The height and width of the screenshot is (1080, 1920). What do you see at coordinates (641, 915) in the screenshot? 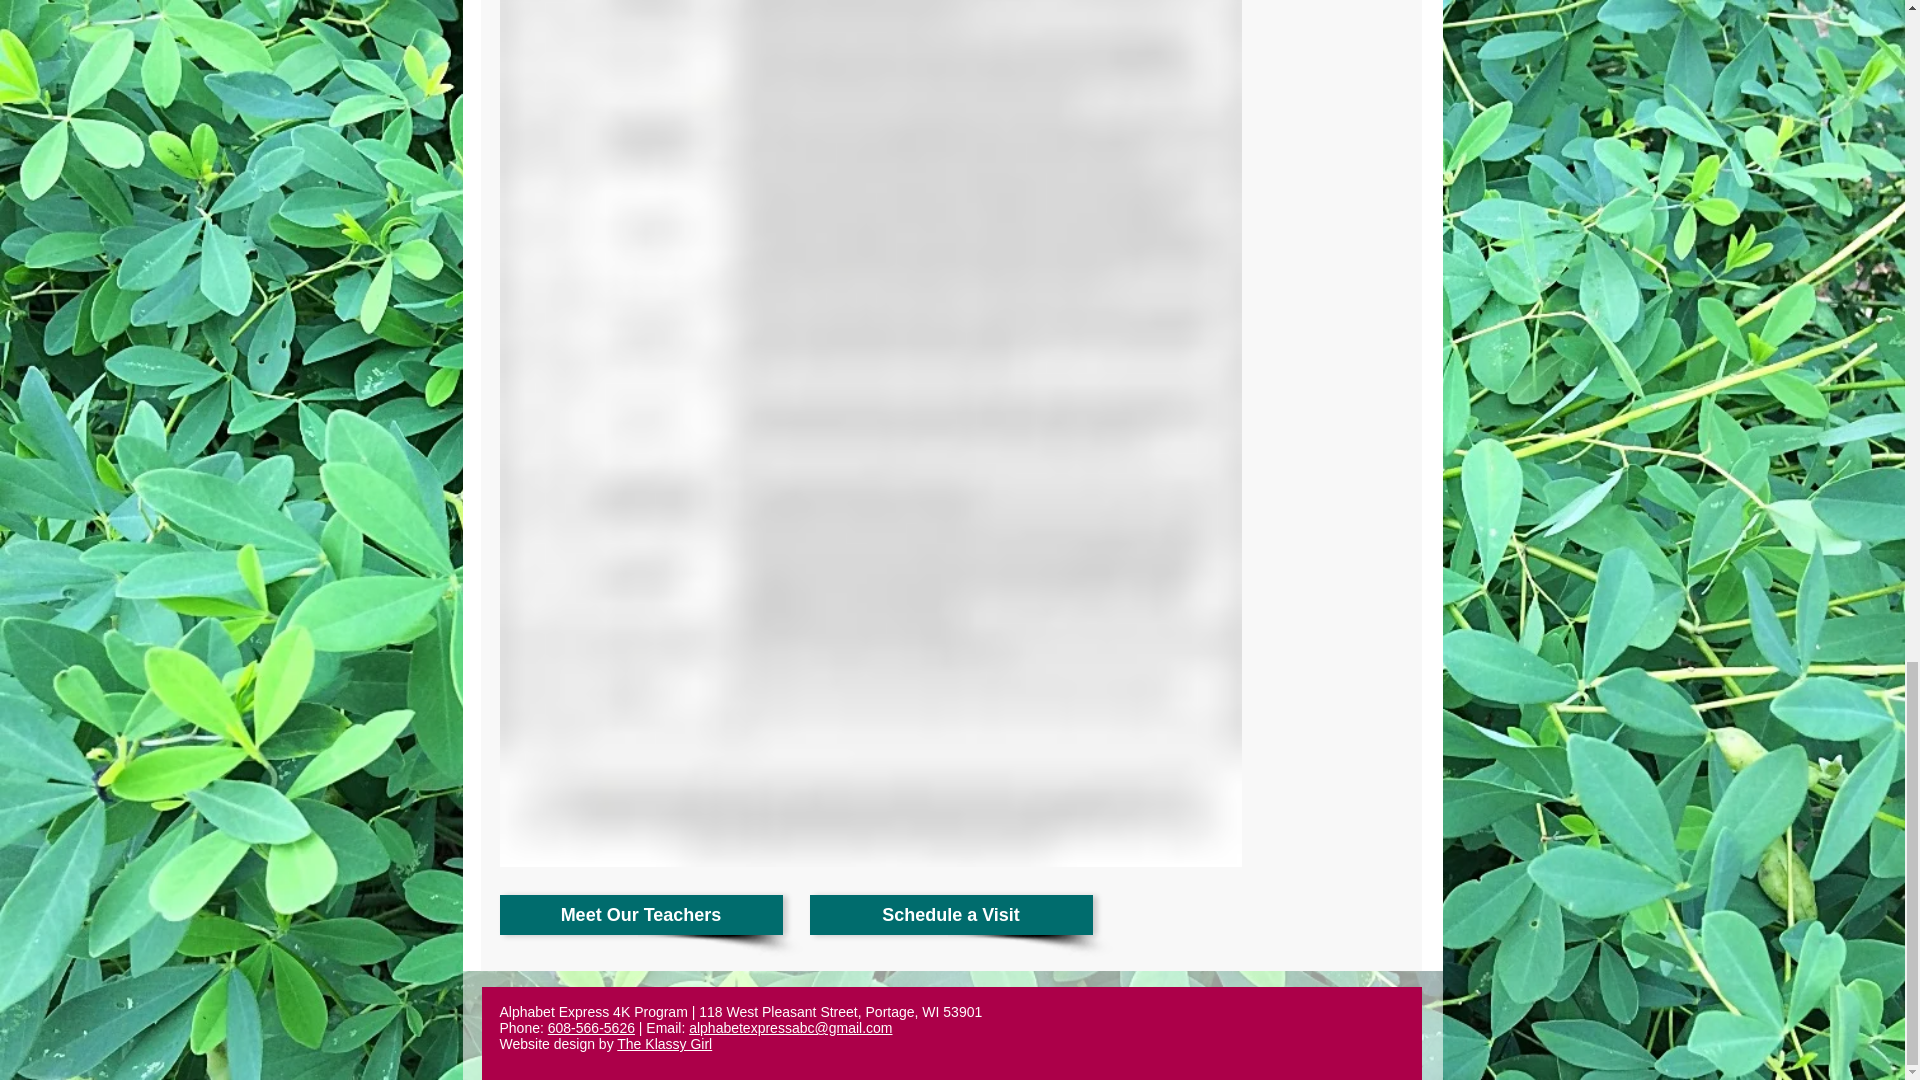
I see `Meet Our Teachers` at bounding box center [641, 915].